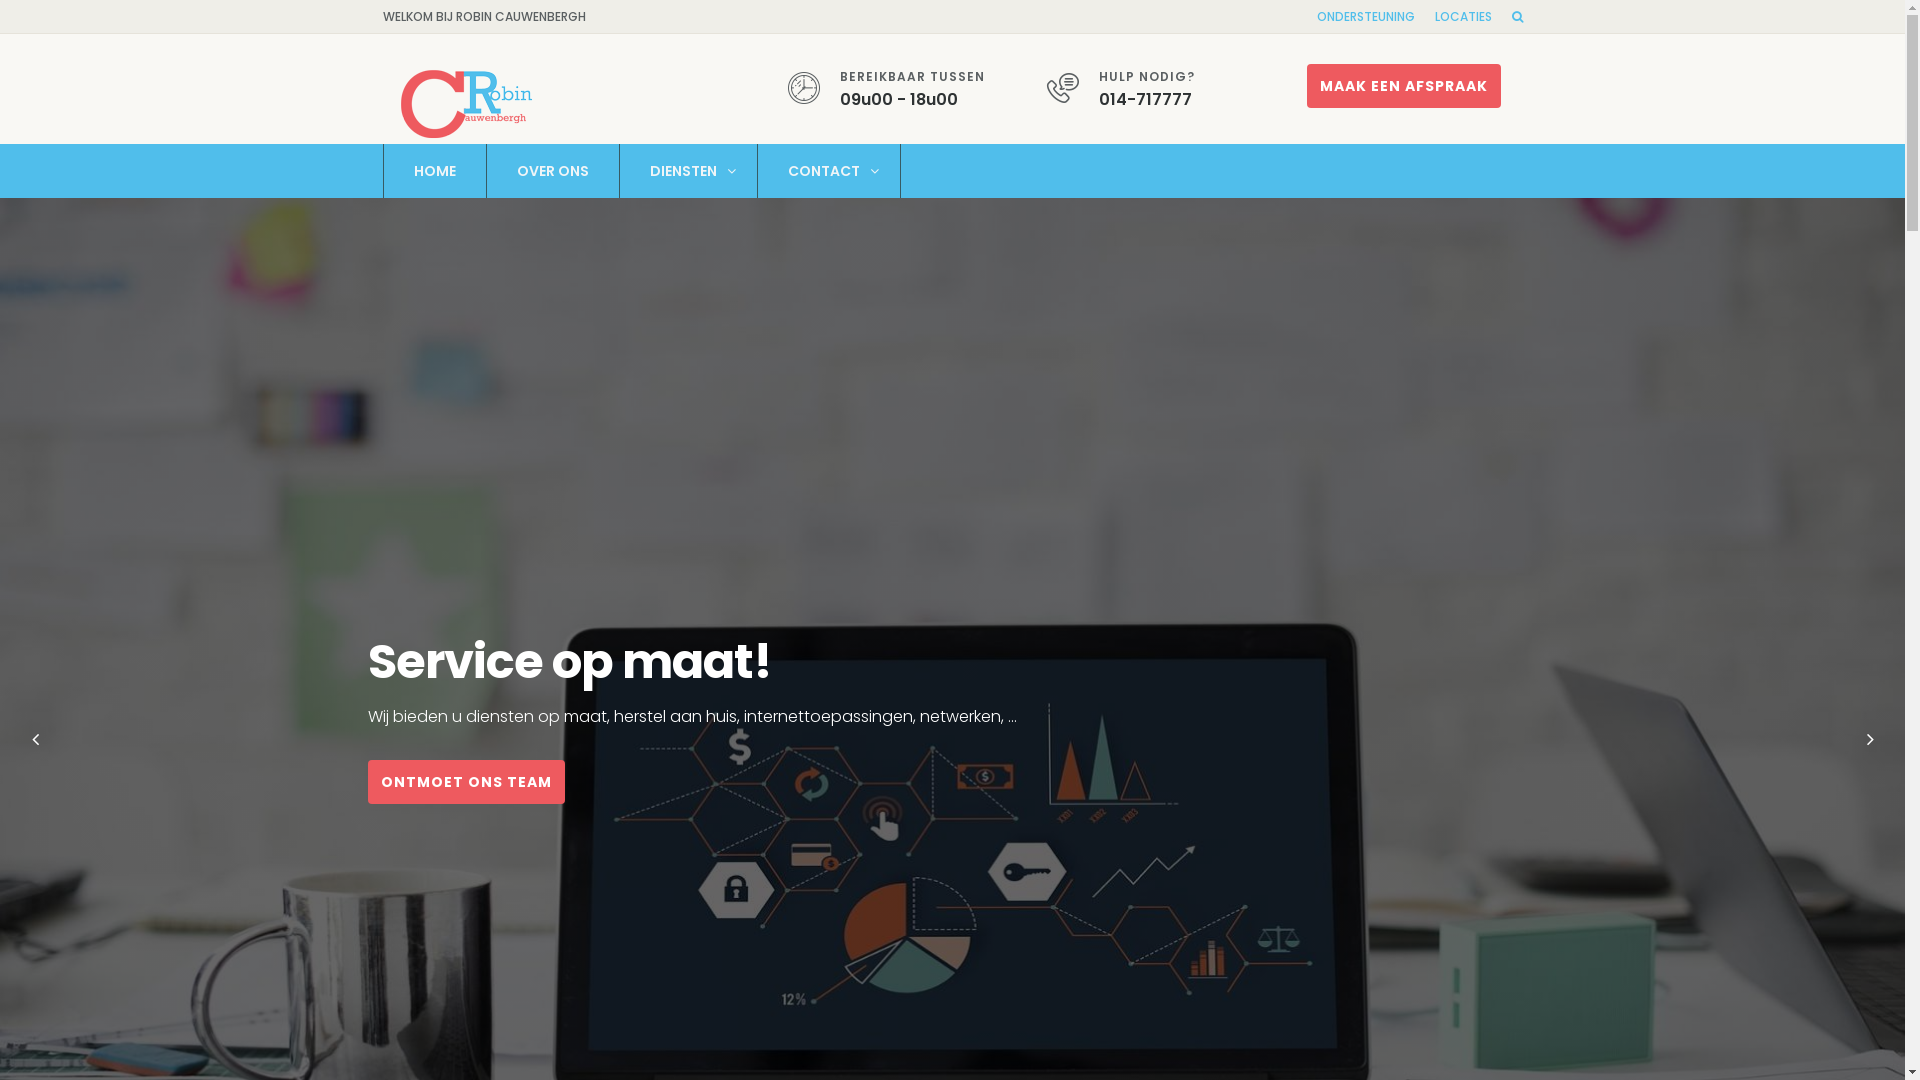 Image resolution: width=1920 pixels, height=1080 pixels. What do you see at coordinates (434, 171) in the screenshot?
I see `HOME` at bounding box center [434, 171].